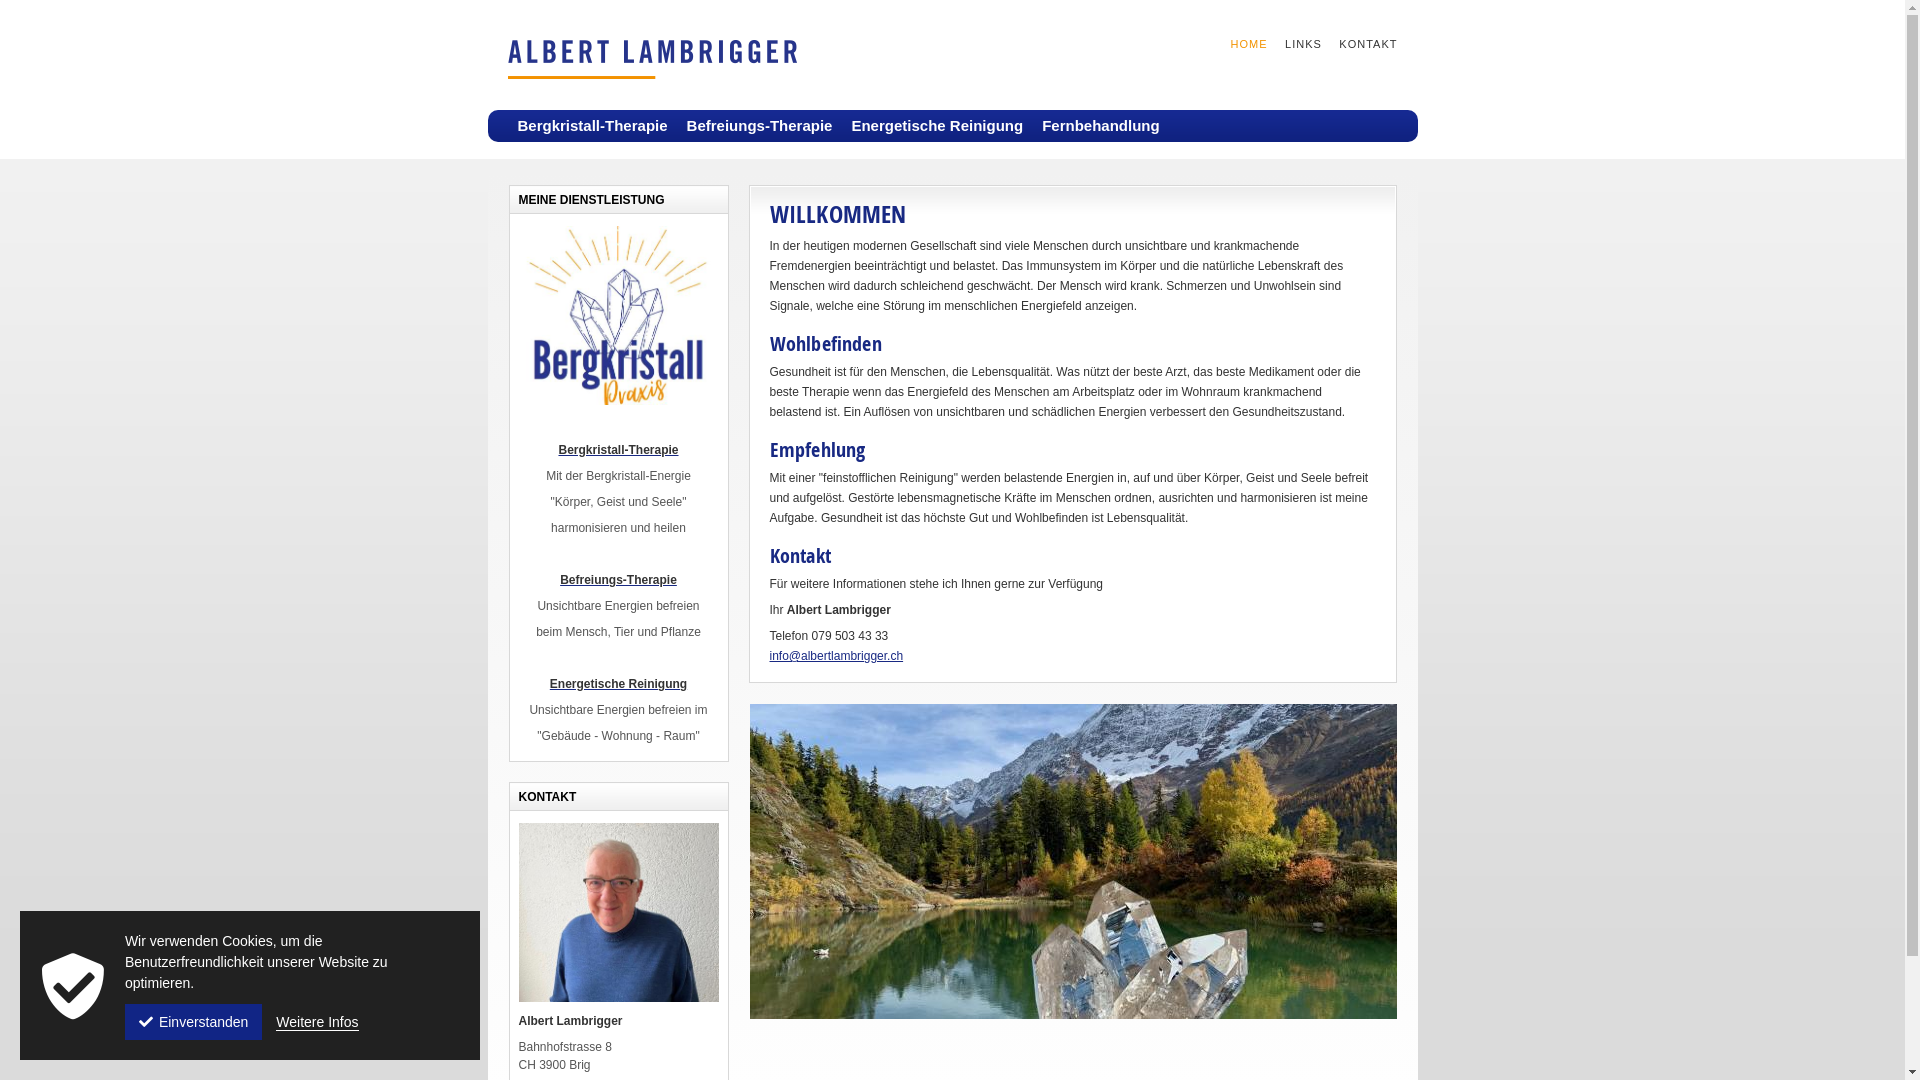  What do you see at coordinates (1106, 127) in the screenshot?
I see `Fernbehandlung` at bounding box center [1106, 127].